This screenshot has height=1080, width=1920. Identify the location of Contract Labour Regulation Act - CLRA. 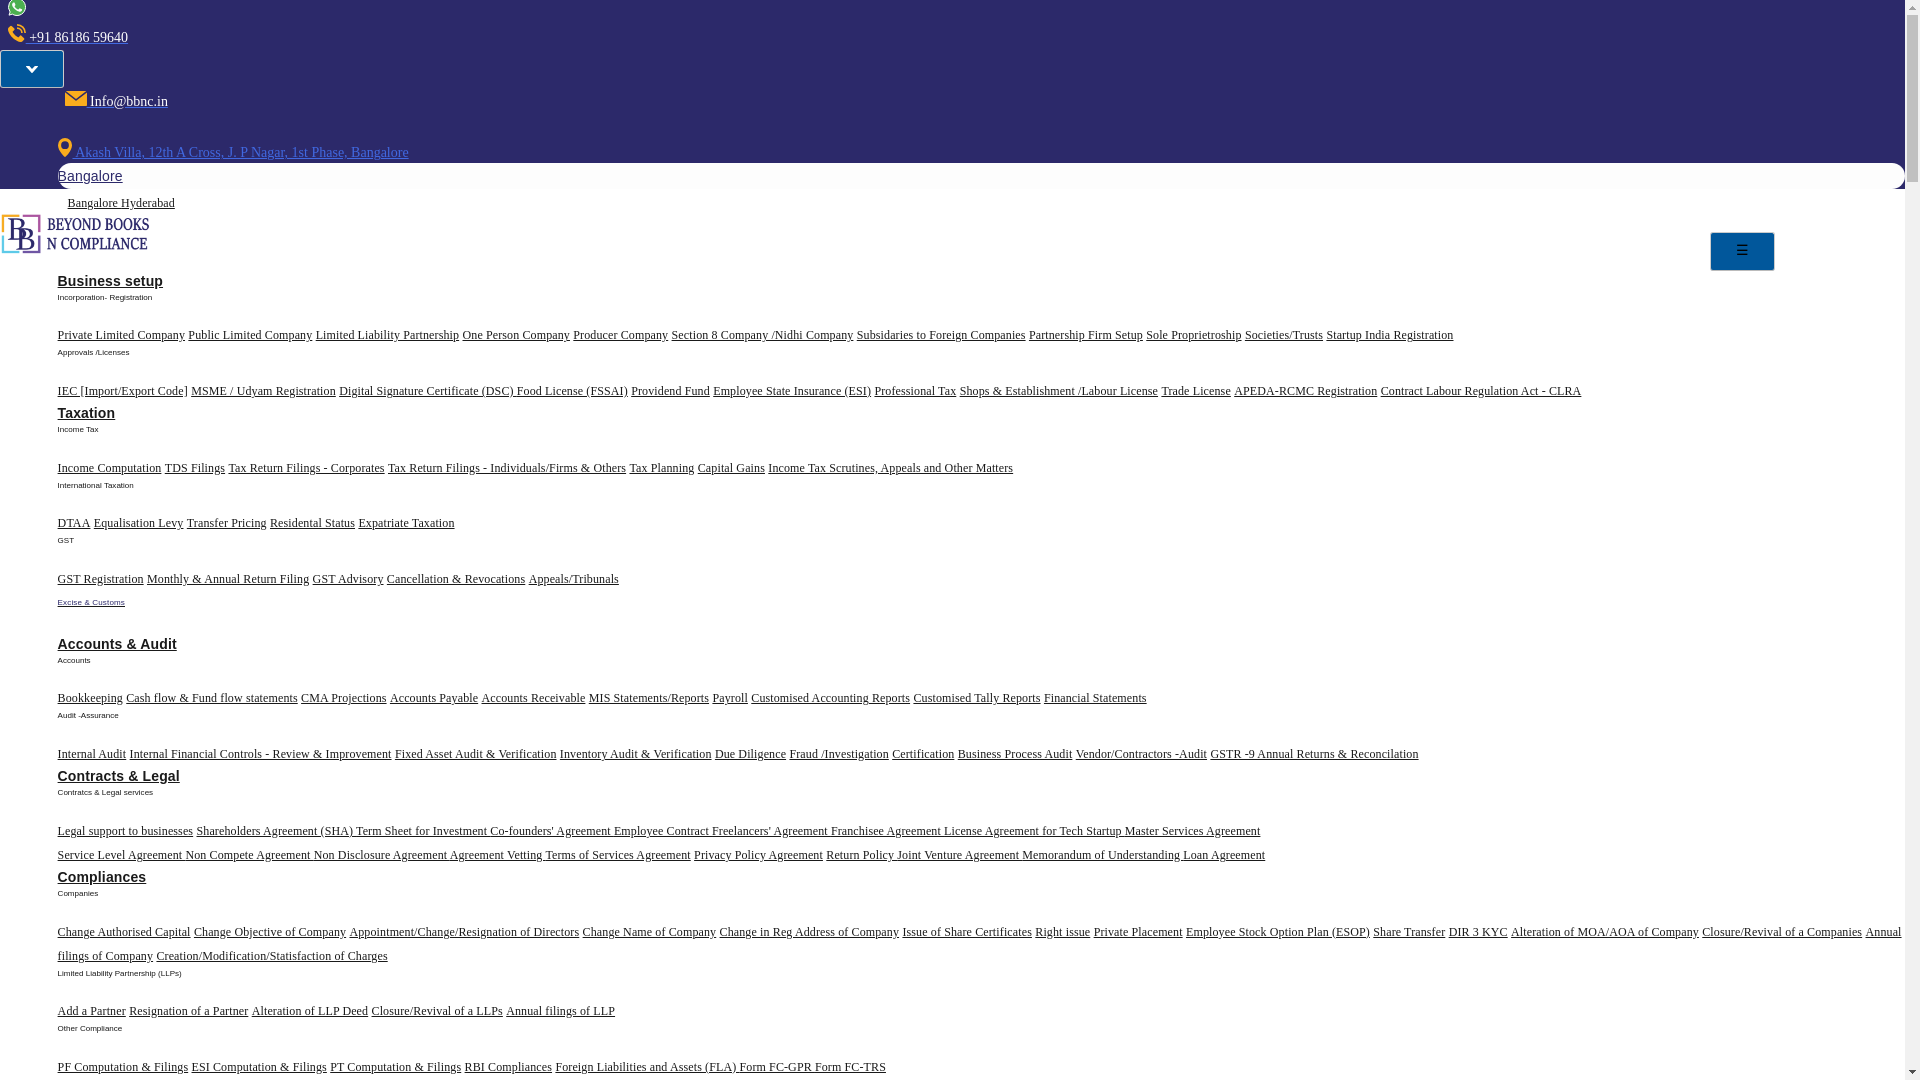
(1481, 391).